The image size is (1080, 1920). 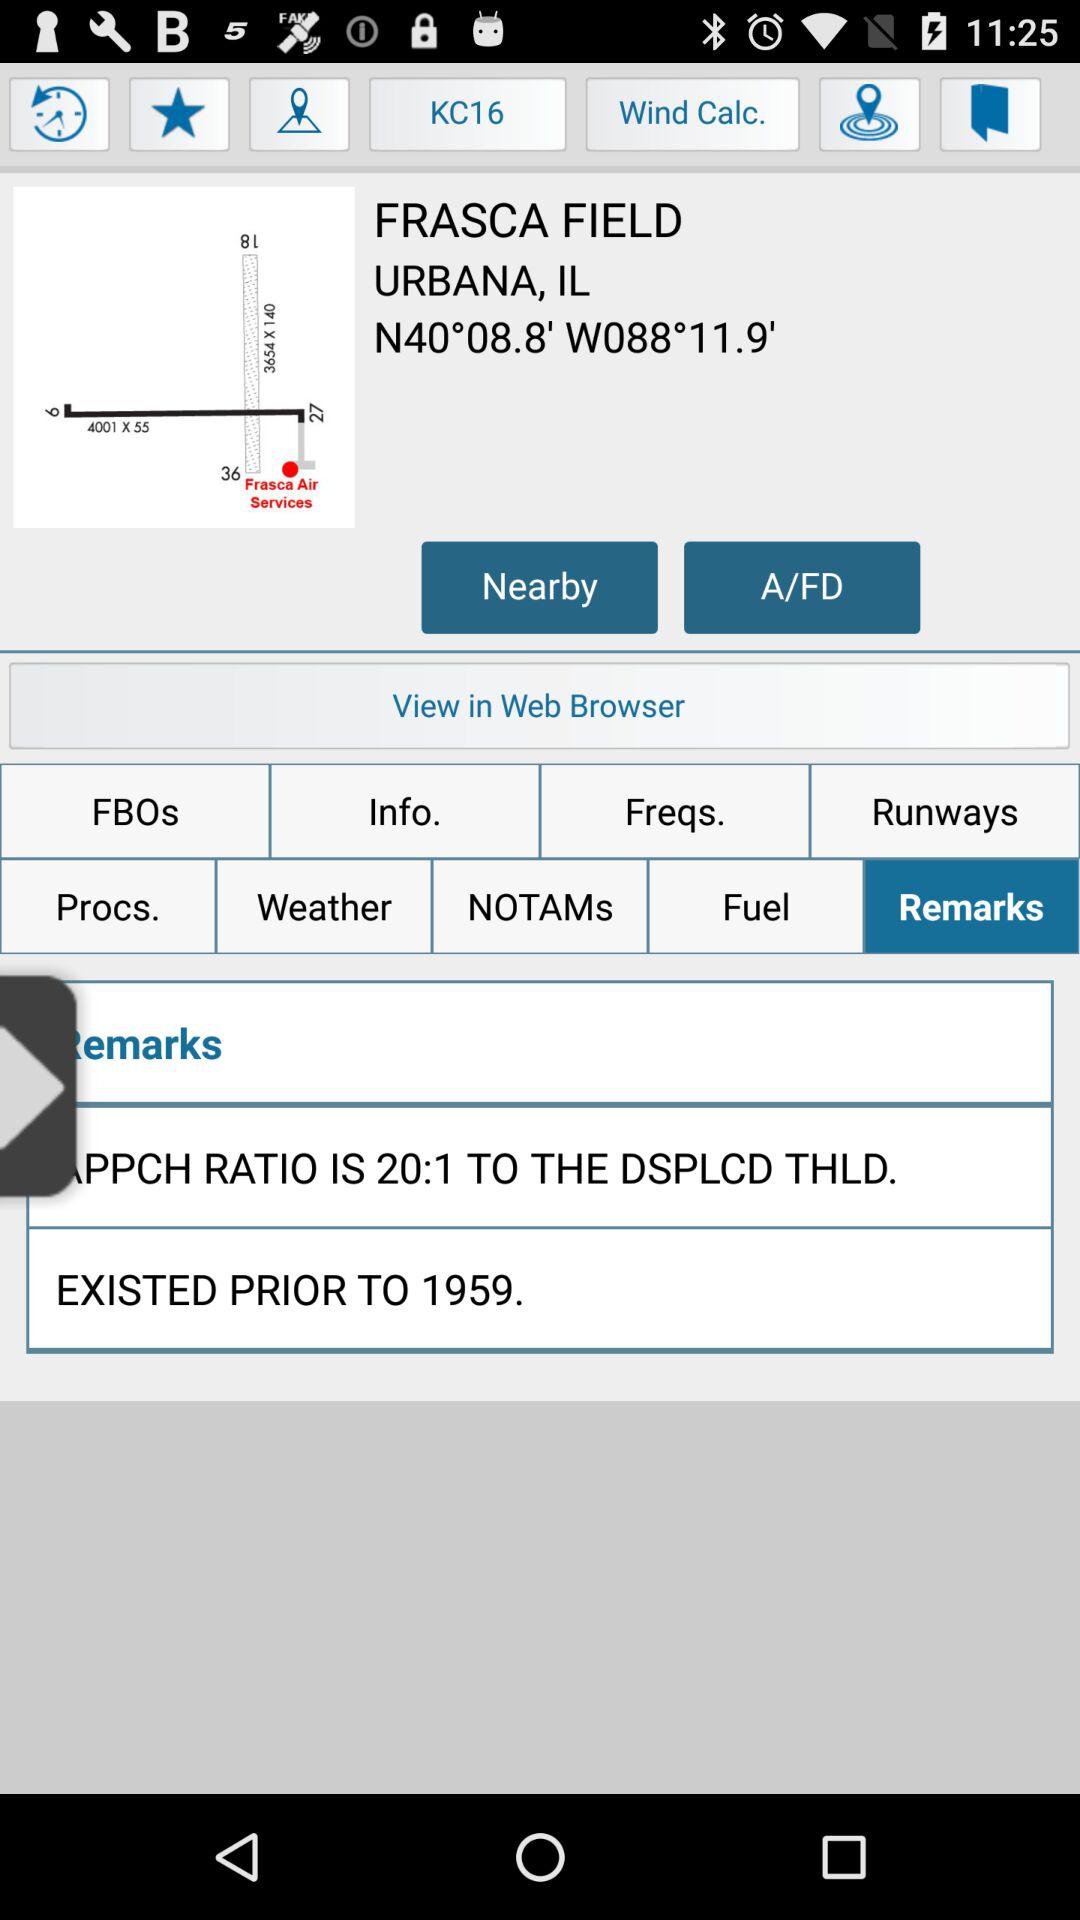 What do you see at coordinates (180, 119) in the screenshot?
I see `click star icon` at bounding box center [180, 119].